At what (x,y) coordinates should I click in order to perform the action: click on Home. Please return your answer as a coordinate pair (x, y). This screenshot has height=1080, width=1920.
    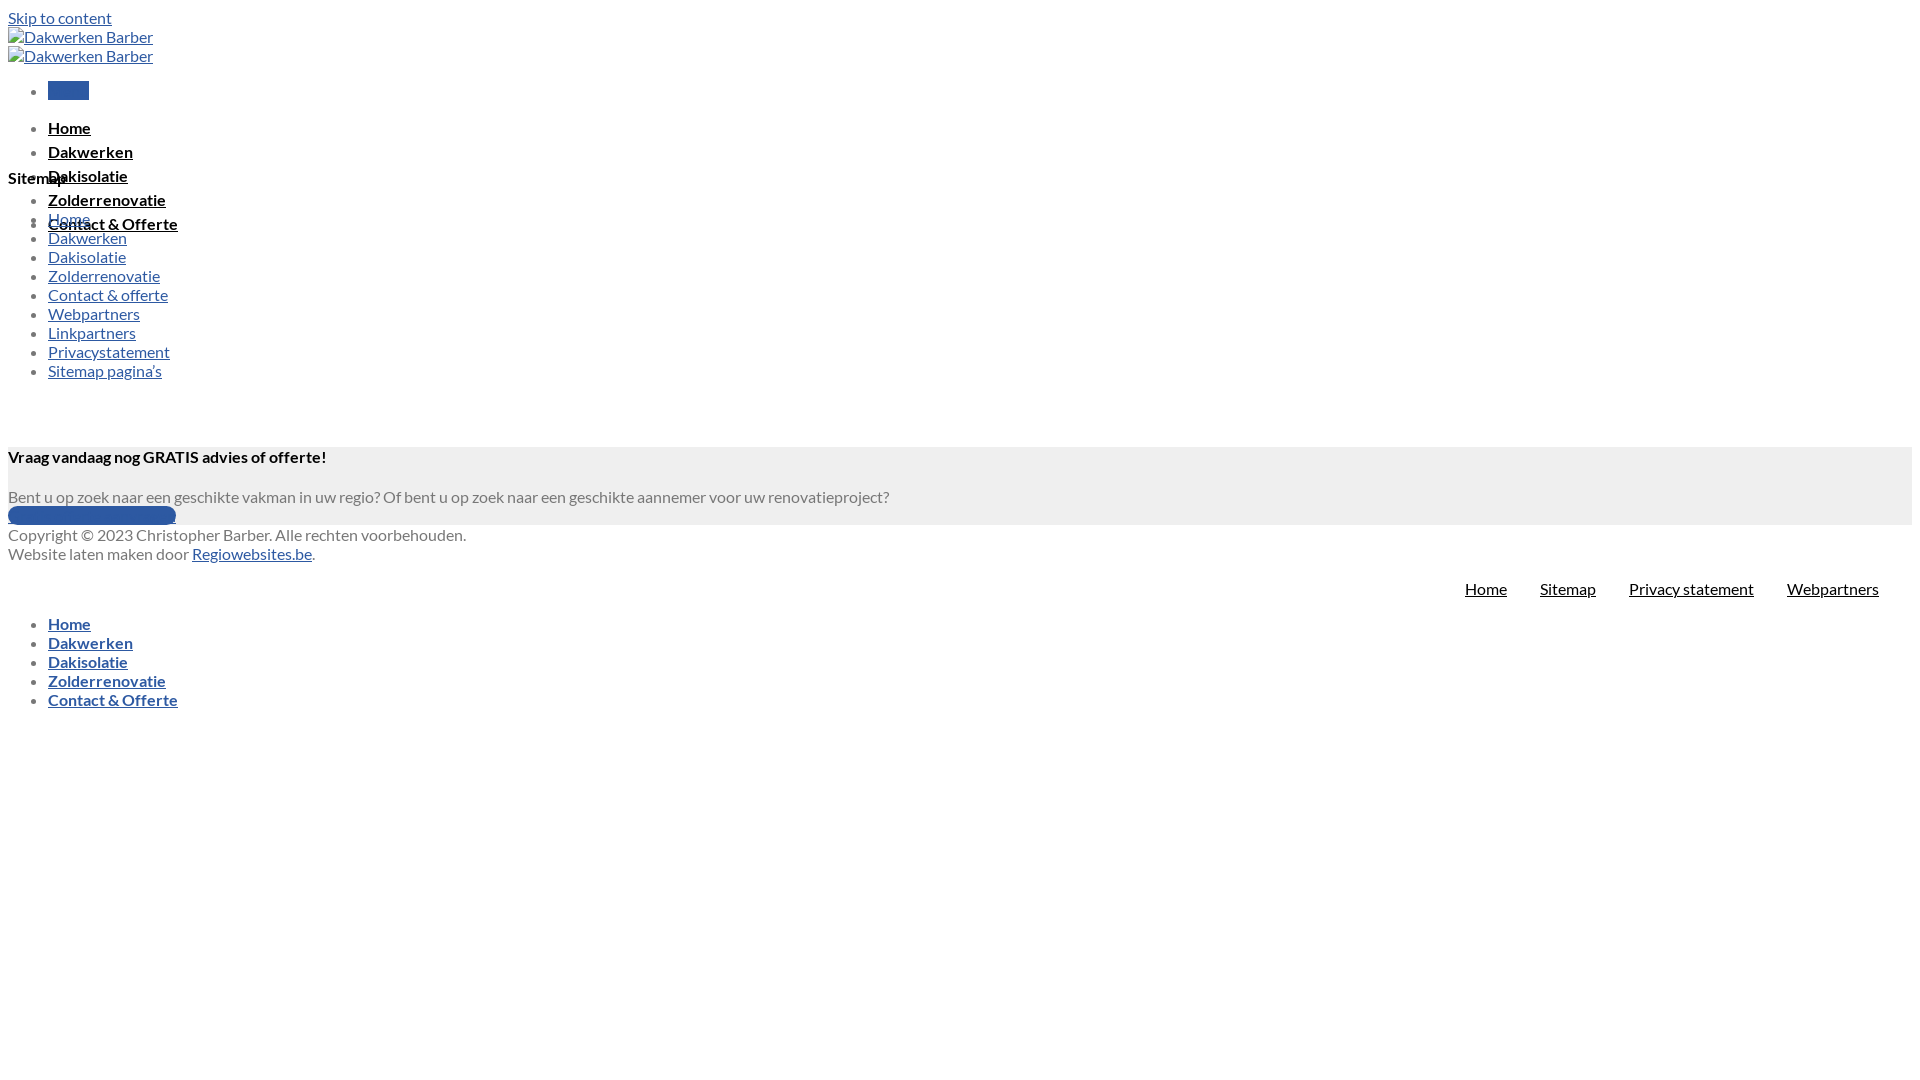
    Looking at the image, I should click on (1486, 588).